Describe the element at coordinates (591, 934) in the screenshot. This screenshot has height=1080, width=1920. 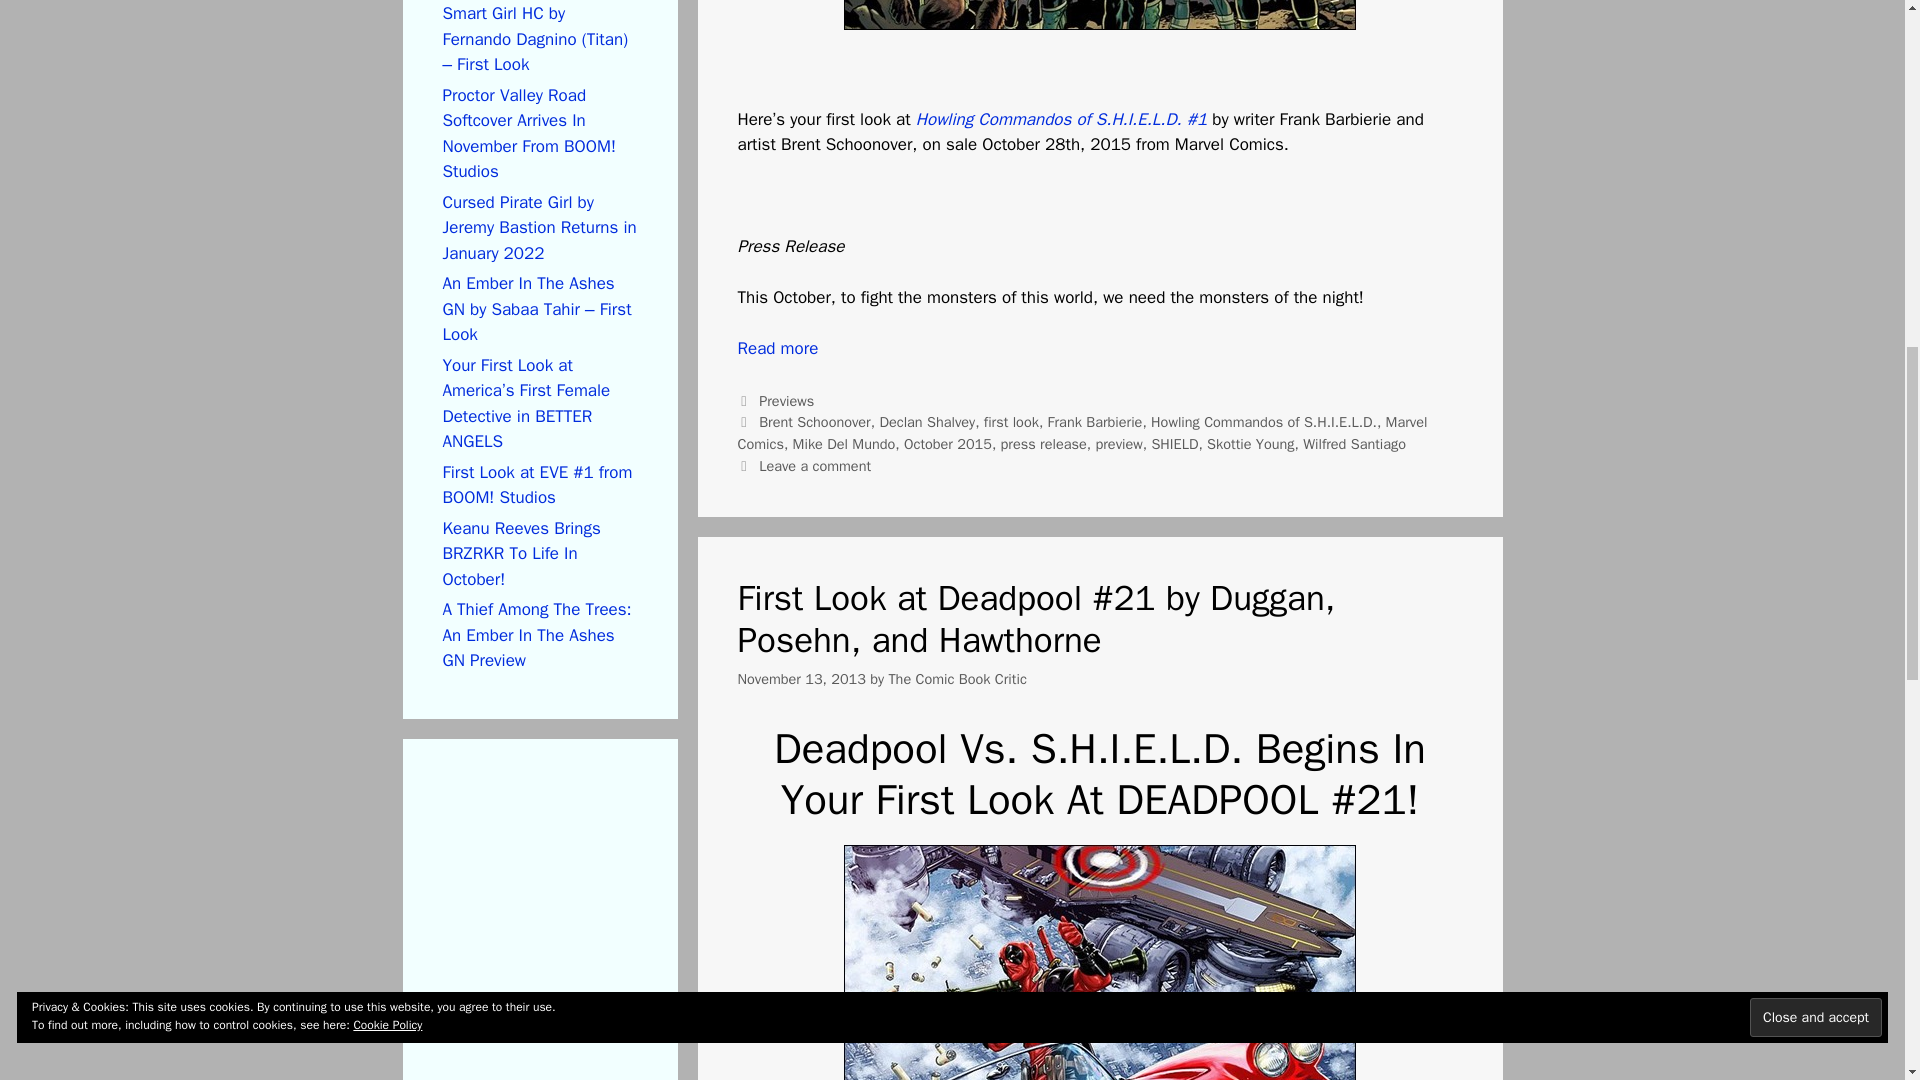
I see `Advertisement` at that location.